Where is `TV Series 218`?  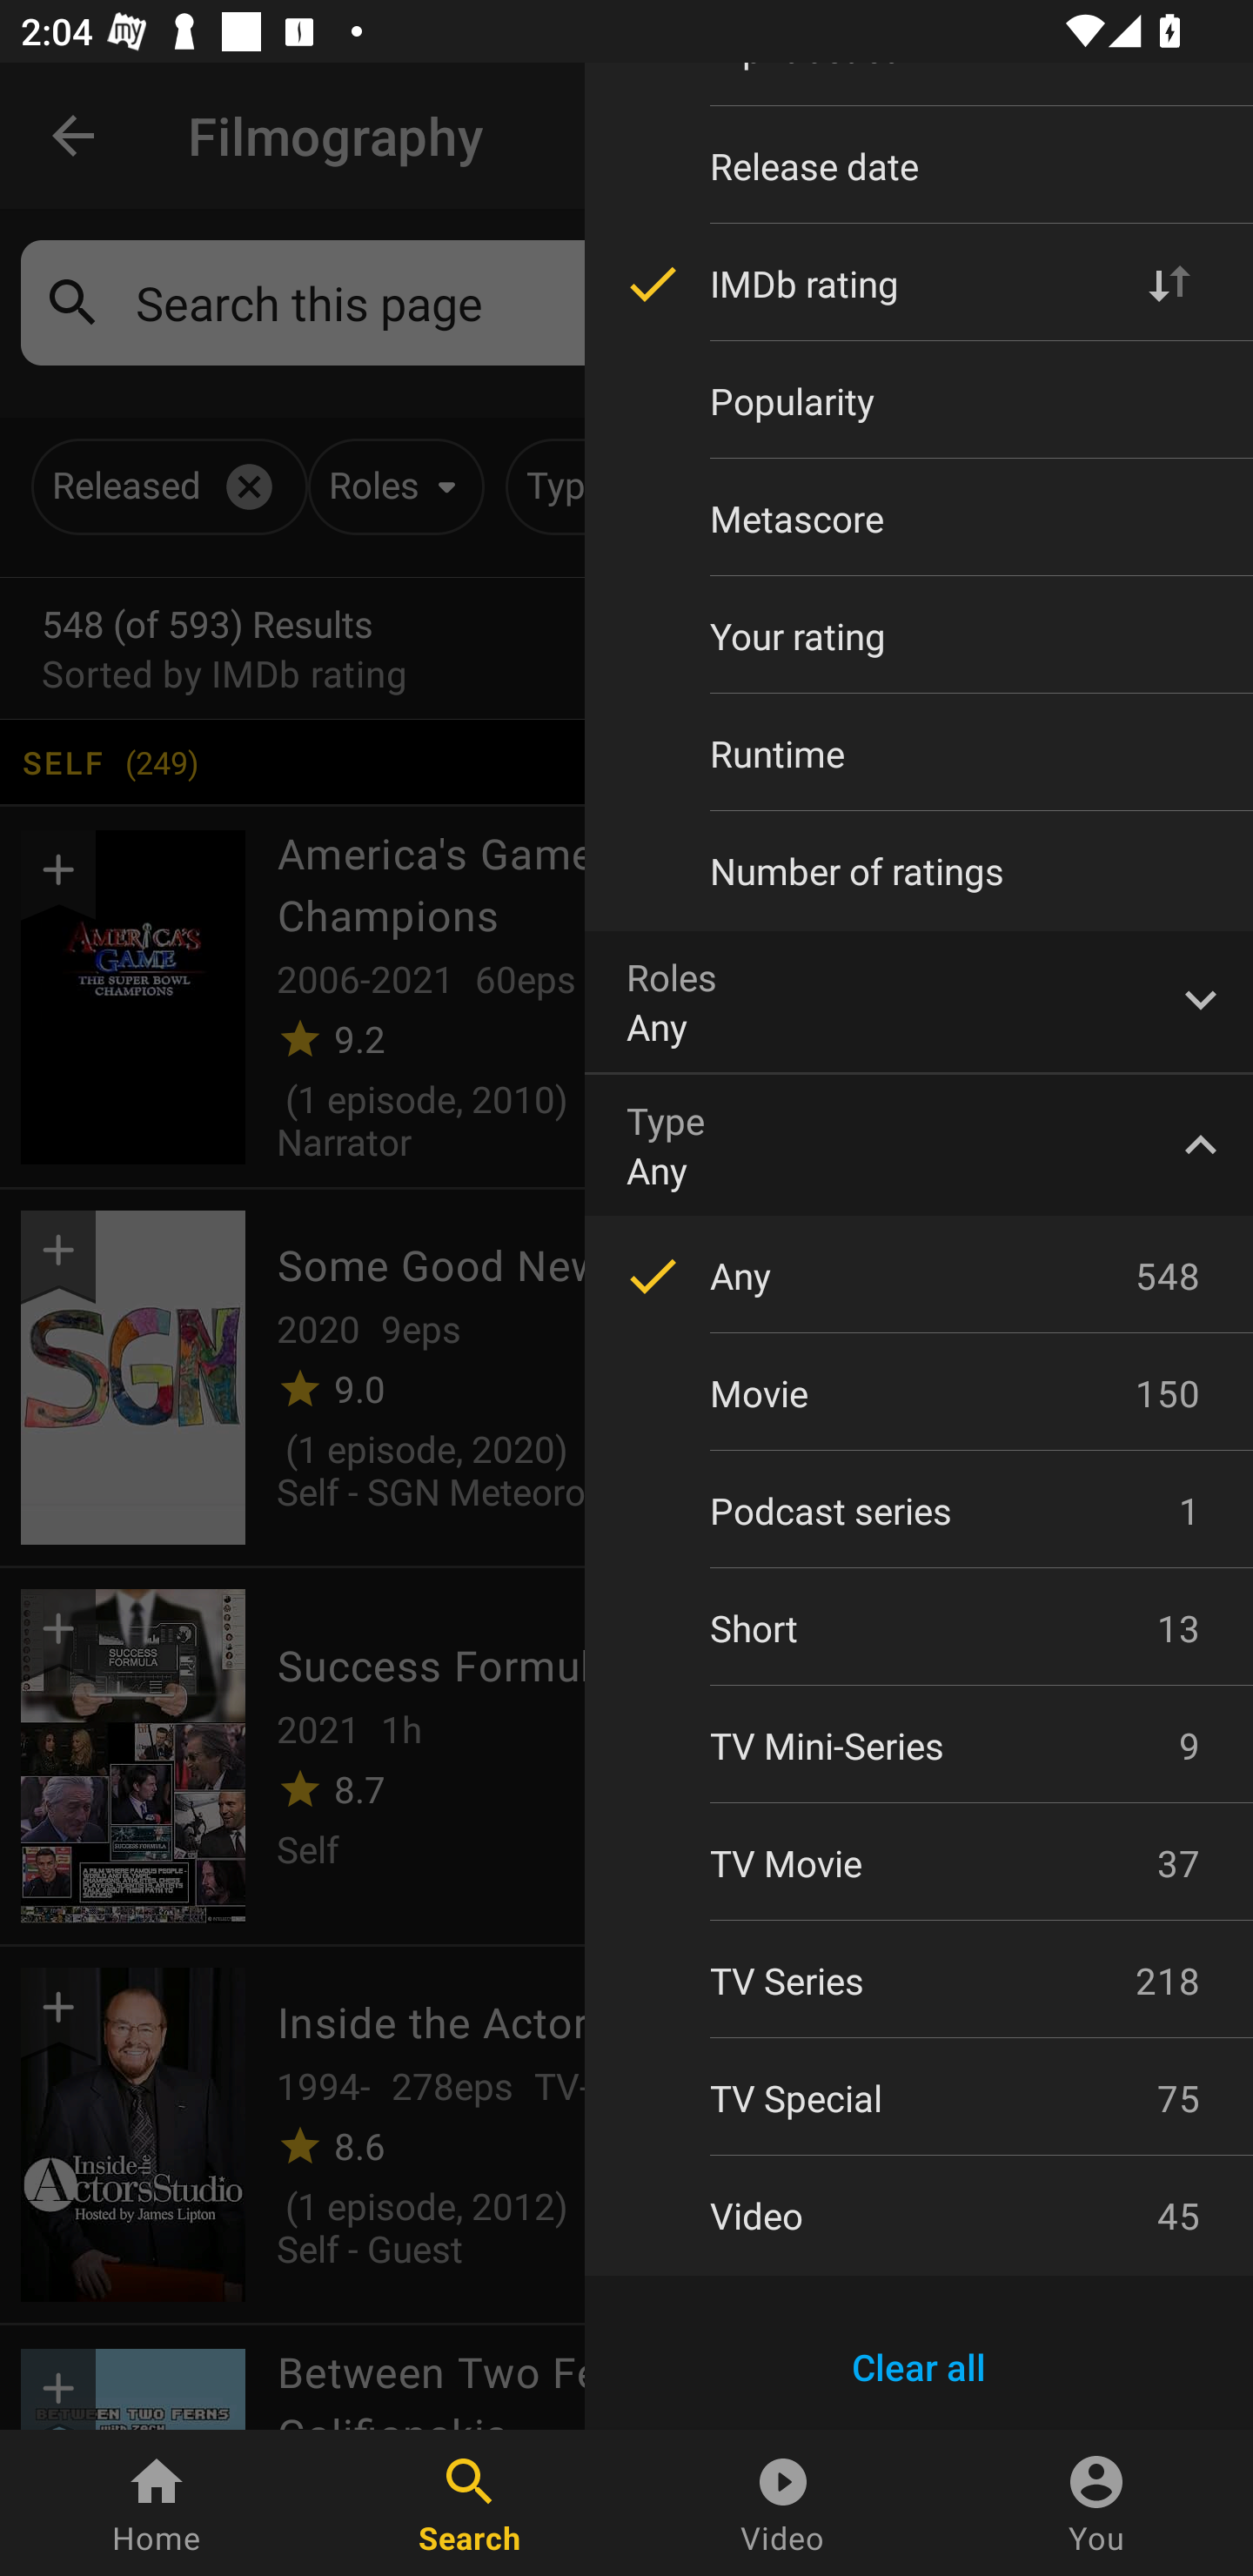 TV Series 218 is located at coordinates (919, 1981).